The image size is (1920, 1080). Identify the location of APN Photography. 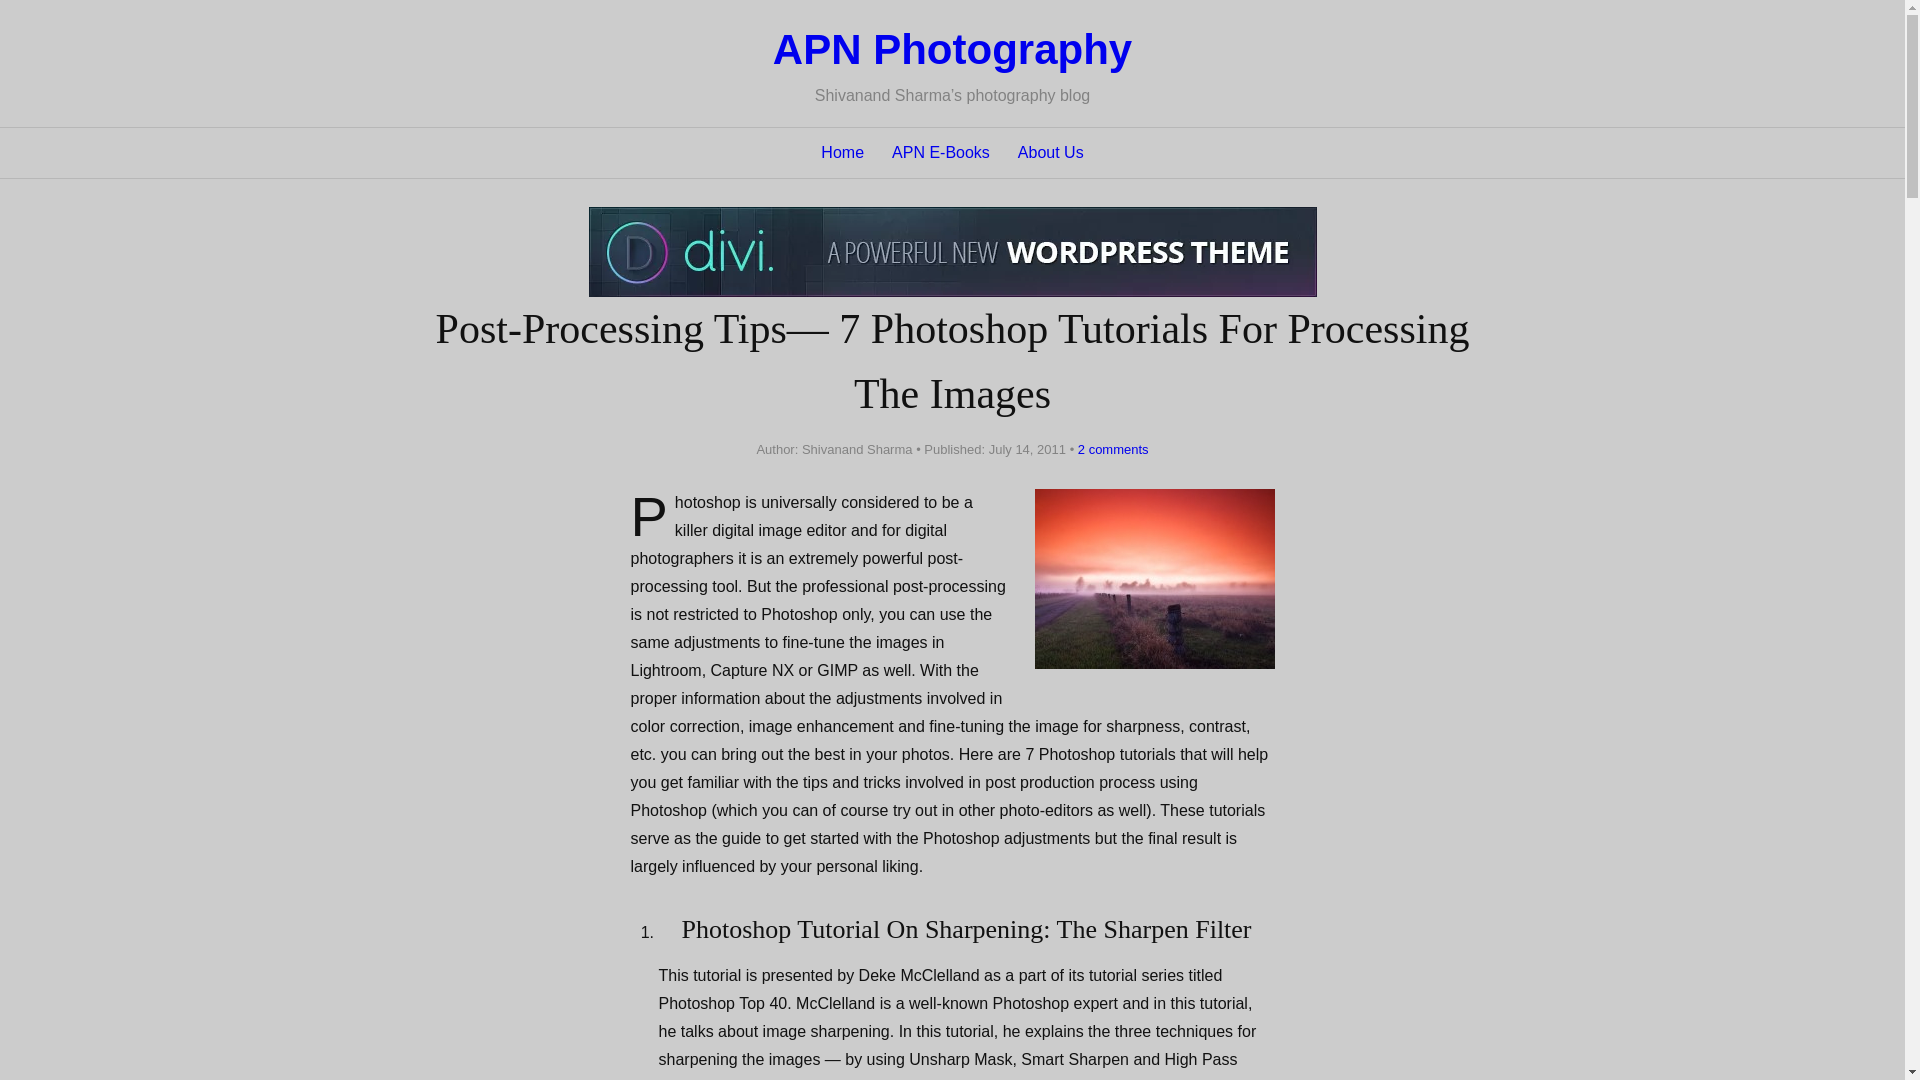
(952, 49).